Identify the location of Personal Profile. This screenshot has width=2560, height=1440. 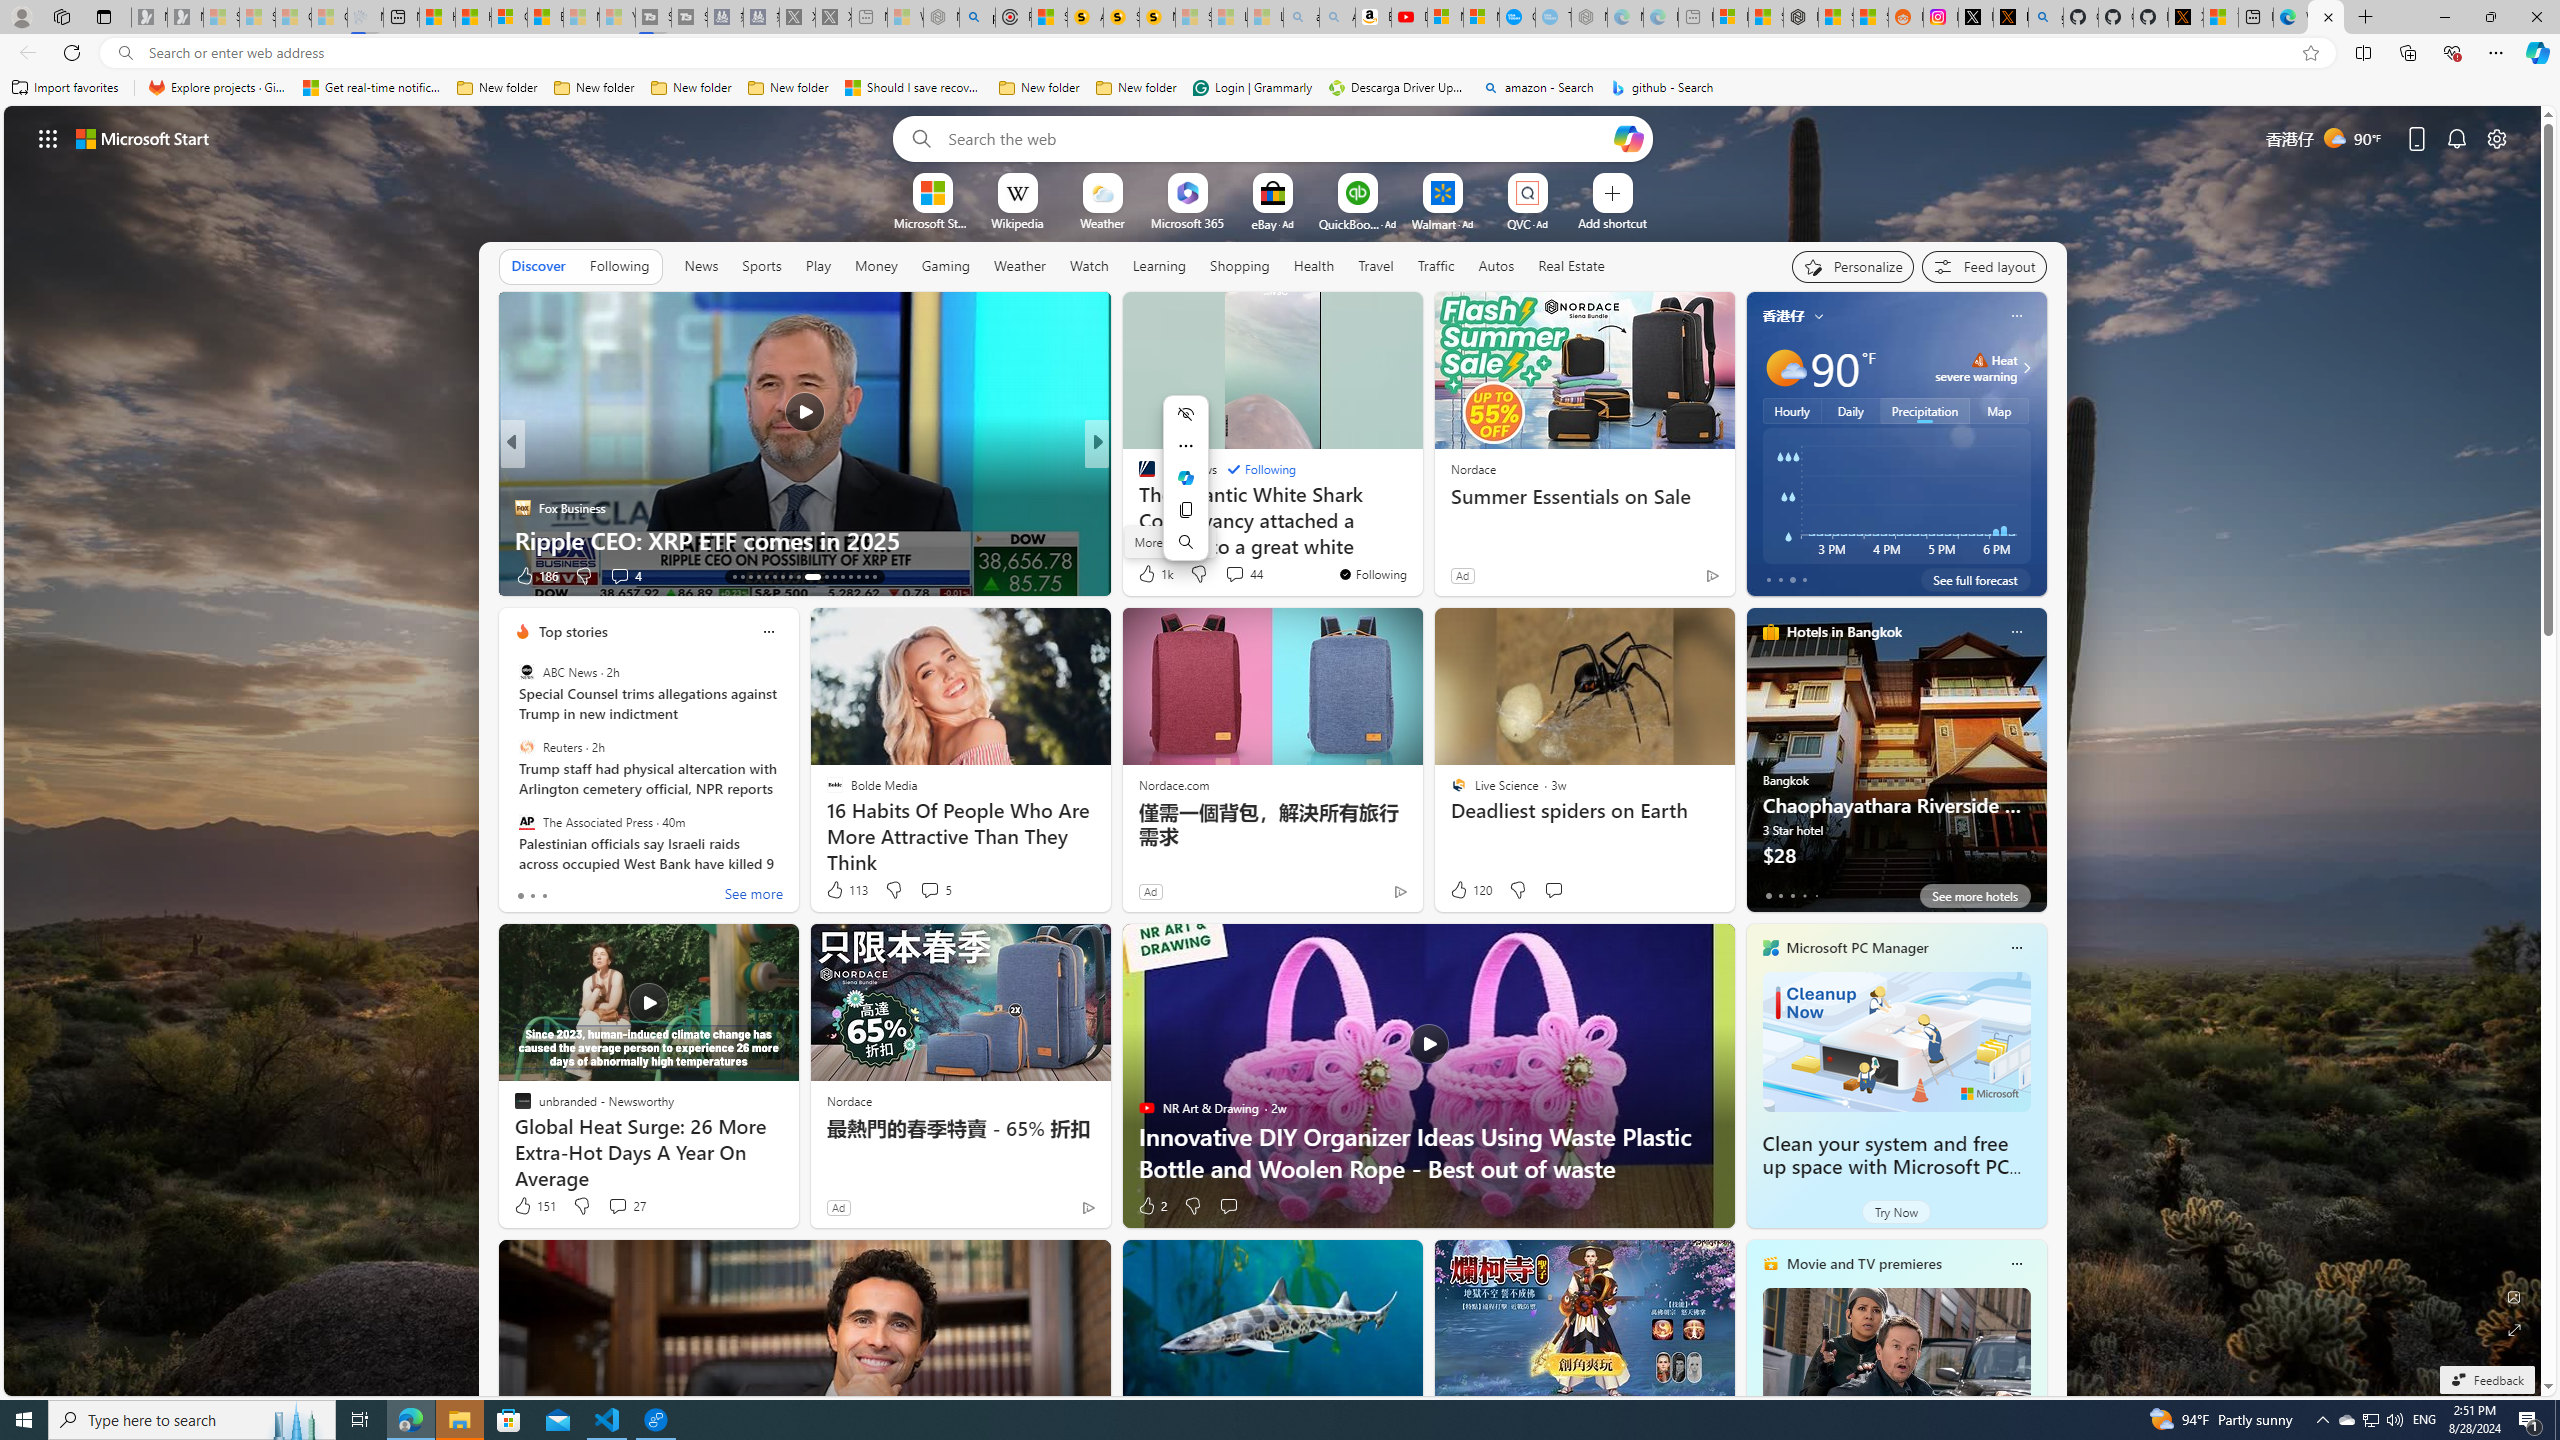
(21, 16).